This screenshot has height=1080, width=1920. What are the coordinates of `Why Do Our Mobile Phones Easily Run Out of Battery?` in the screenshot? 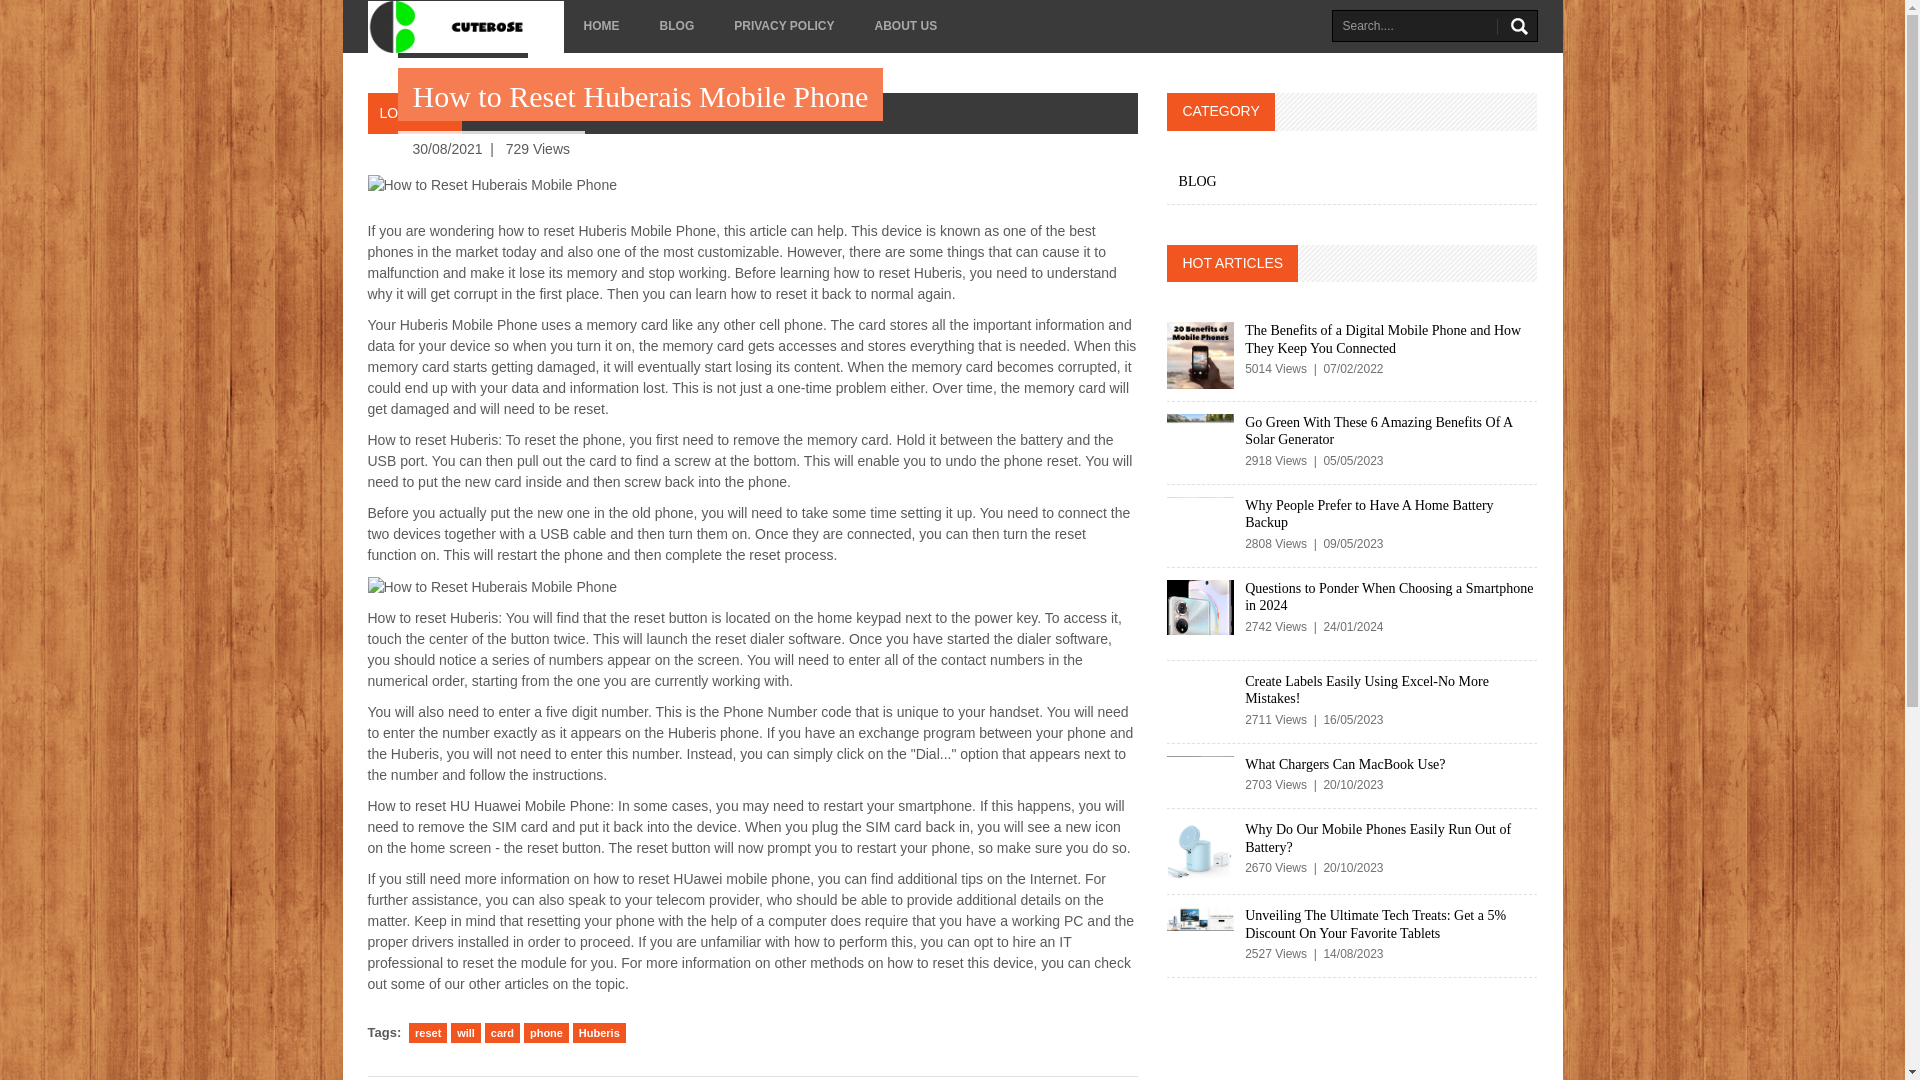 It's located at (1378, 838).